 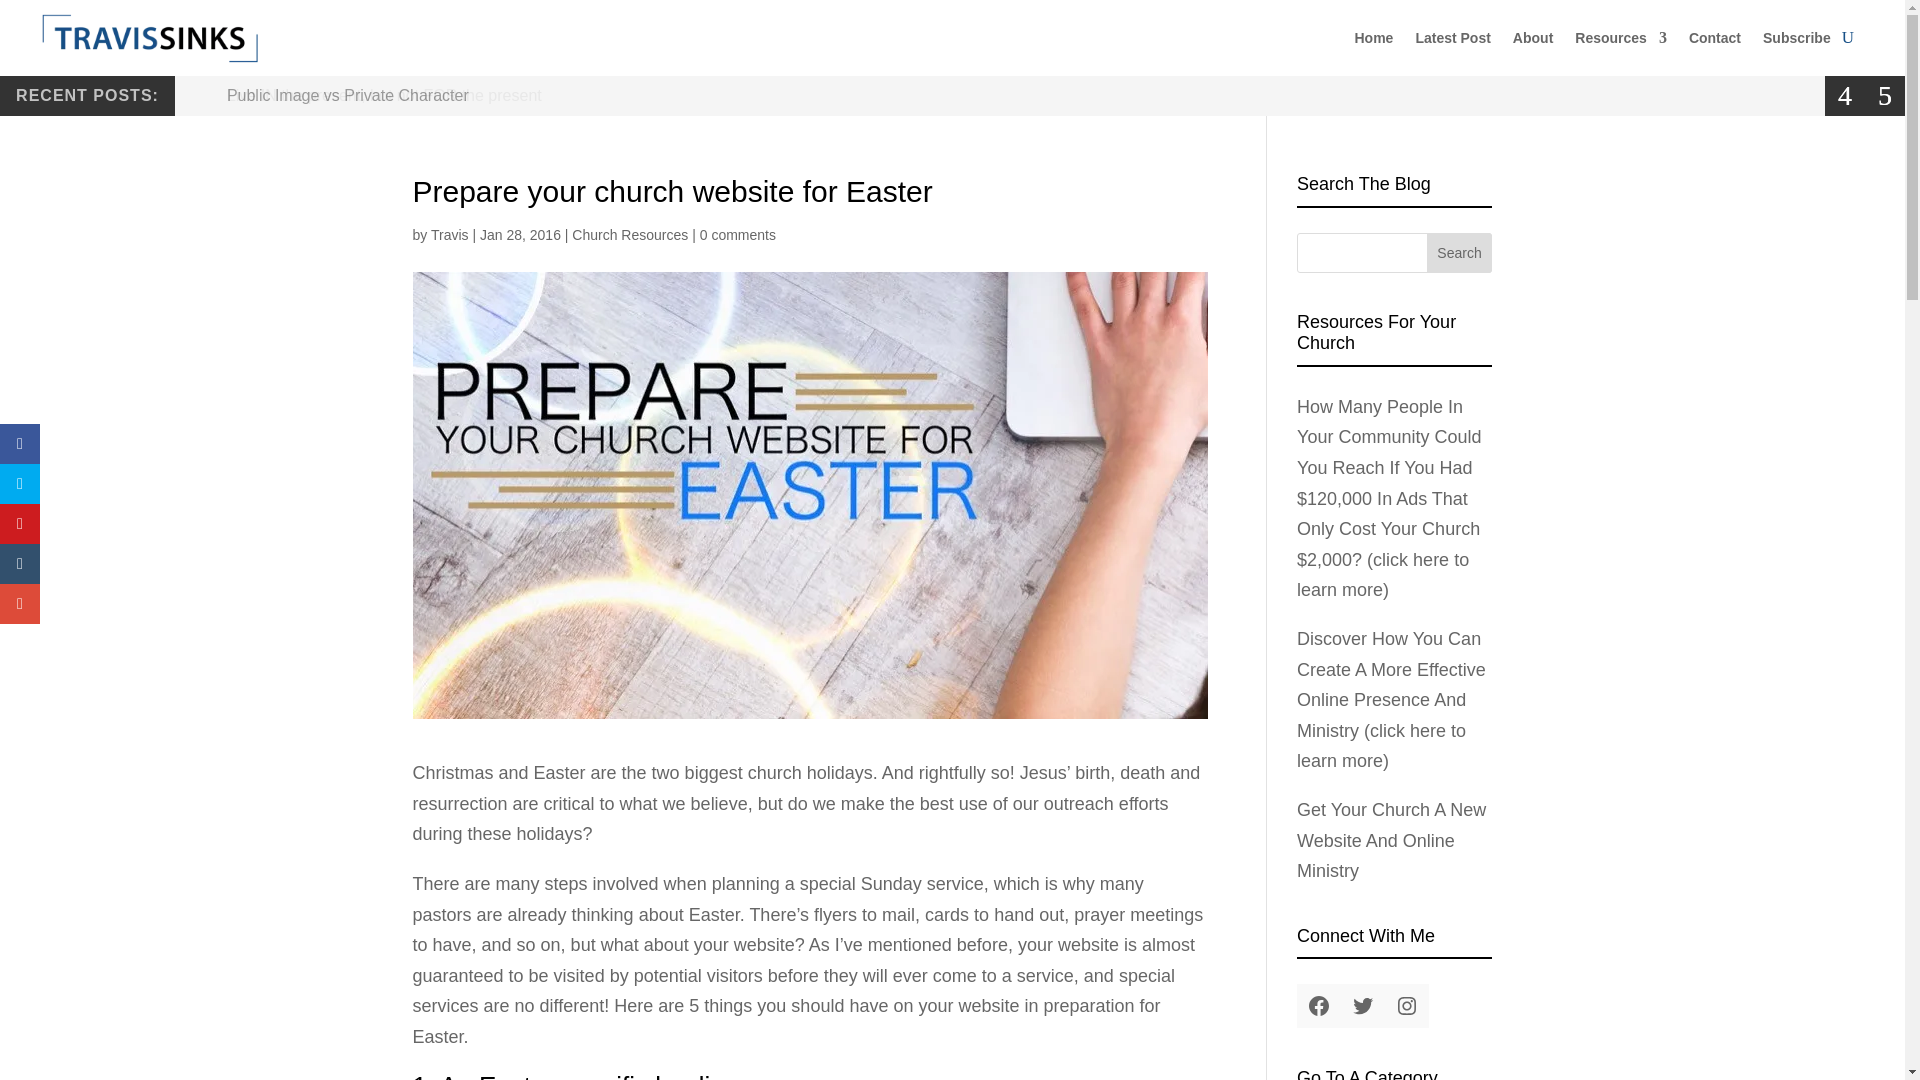 I want to click on Subscribe, so click(x=1796, y=38).